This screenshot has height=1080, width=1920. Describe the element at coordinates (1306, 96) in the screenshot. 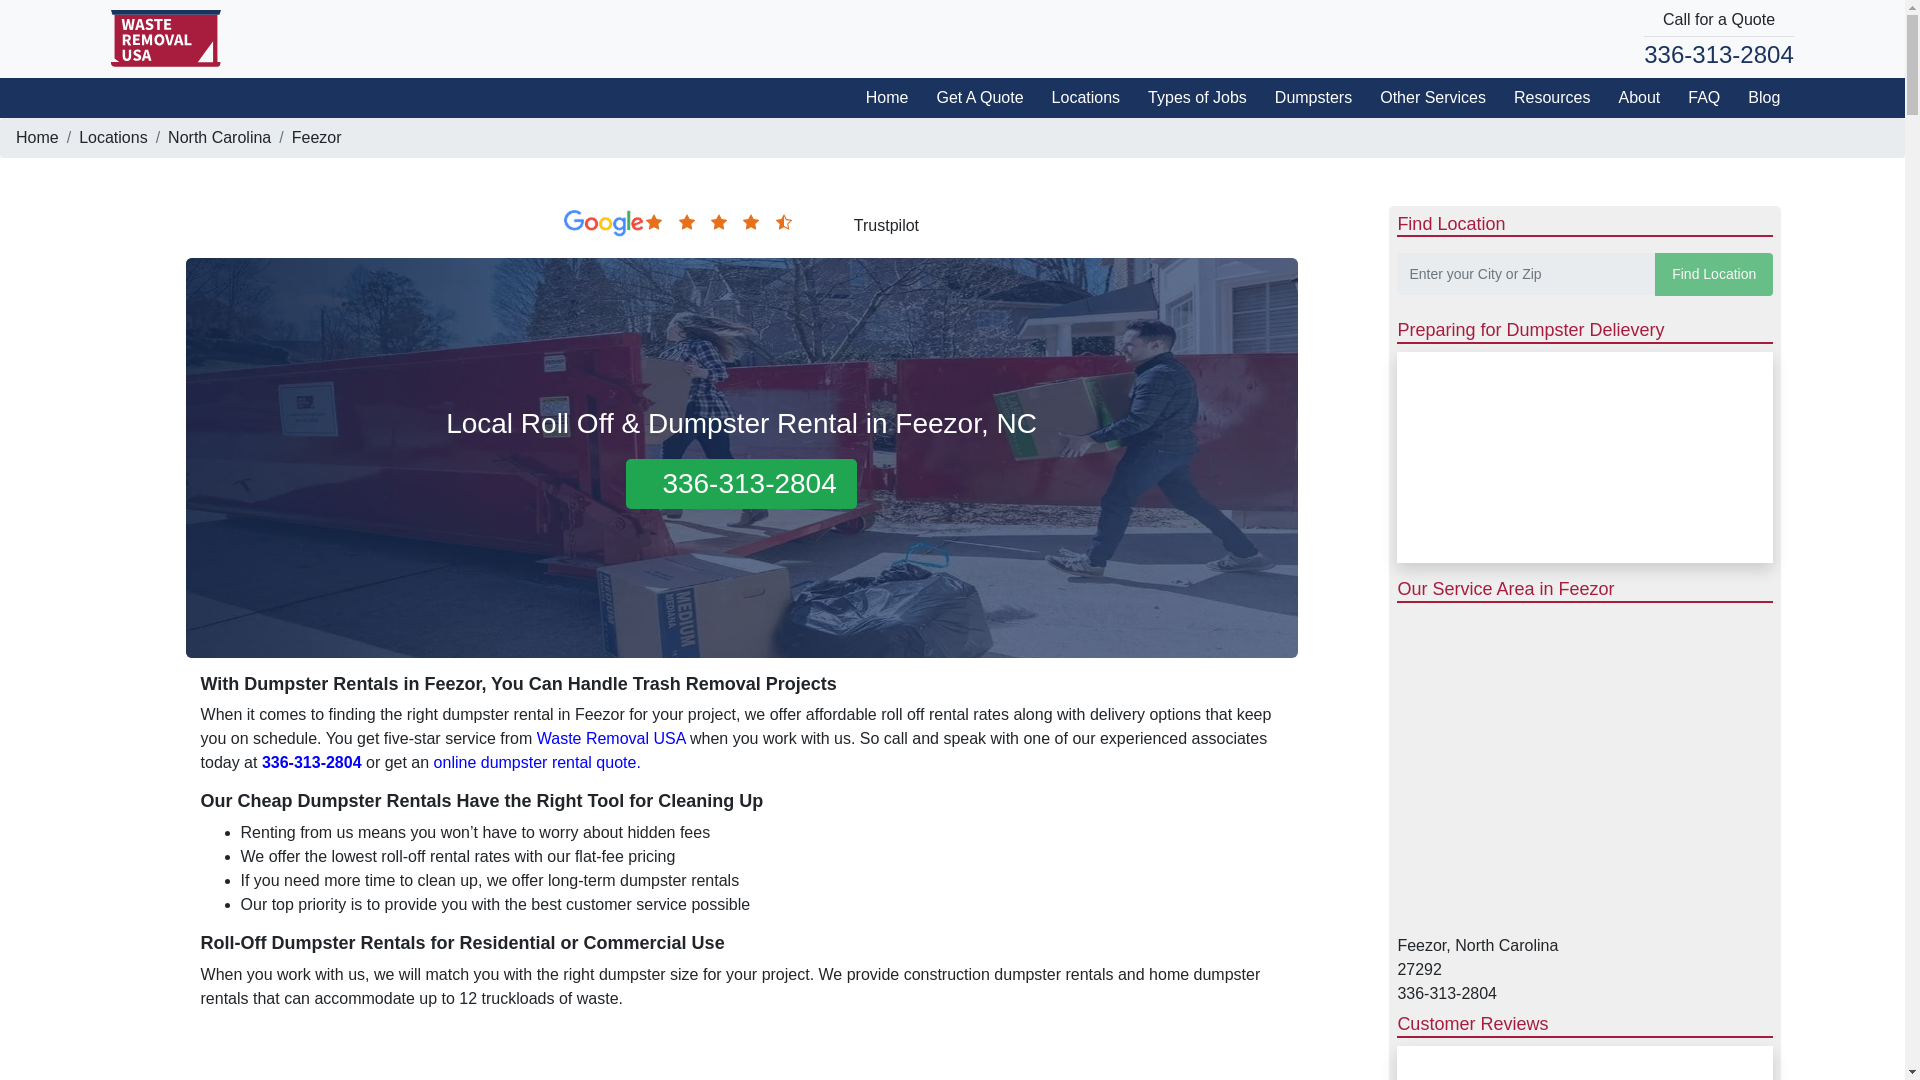

I see `Dumpsters` at that location.